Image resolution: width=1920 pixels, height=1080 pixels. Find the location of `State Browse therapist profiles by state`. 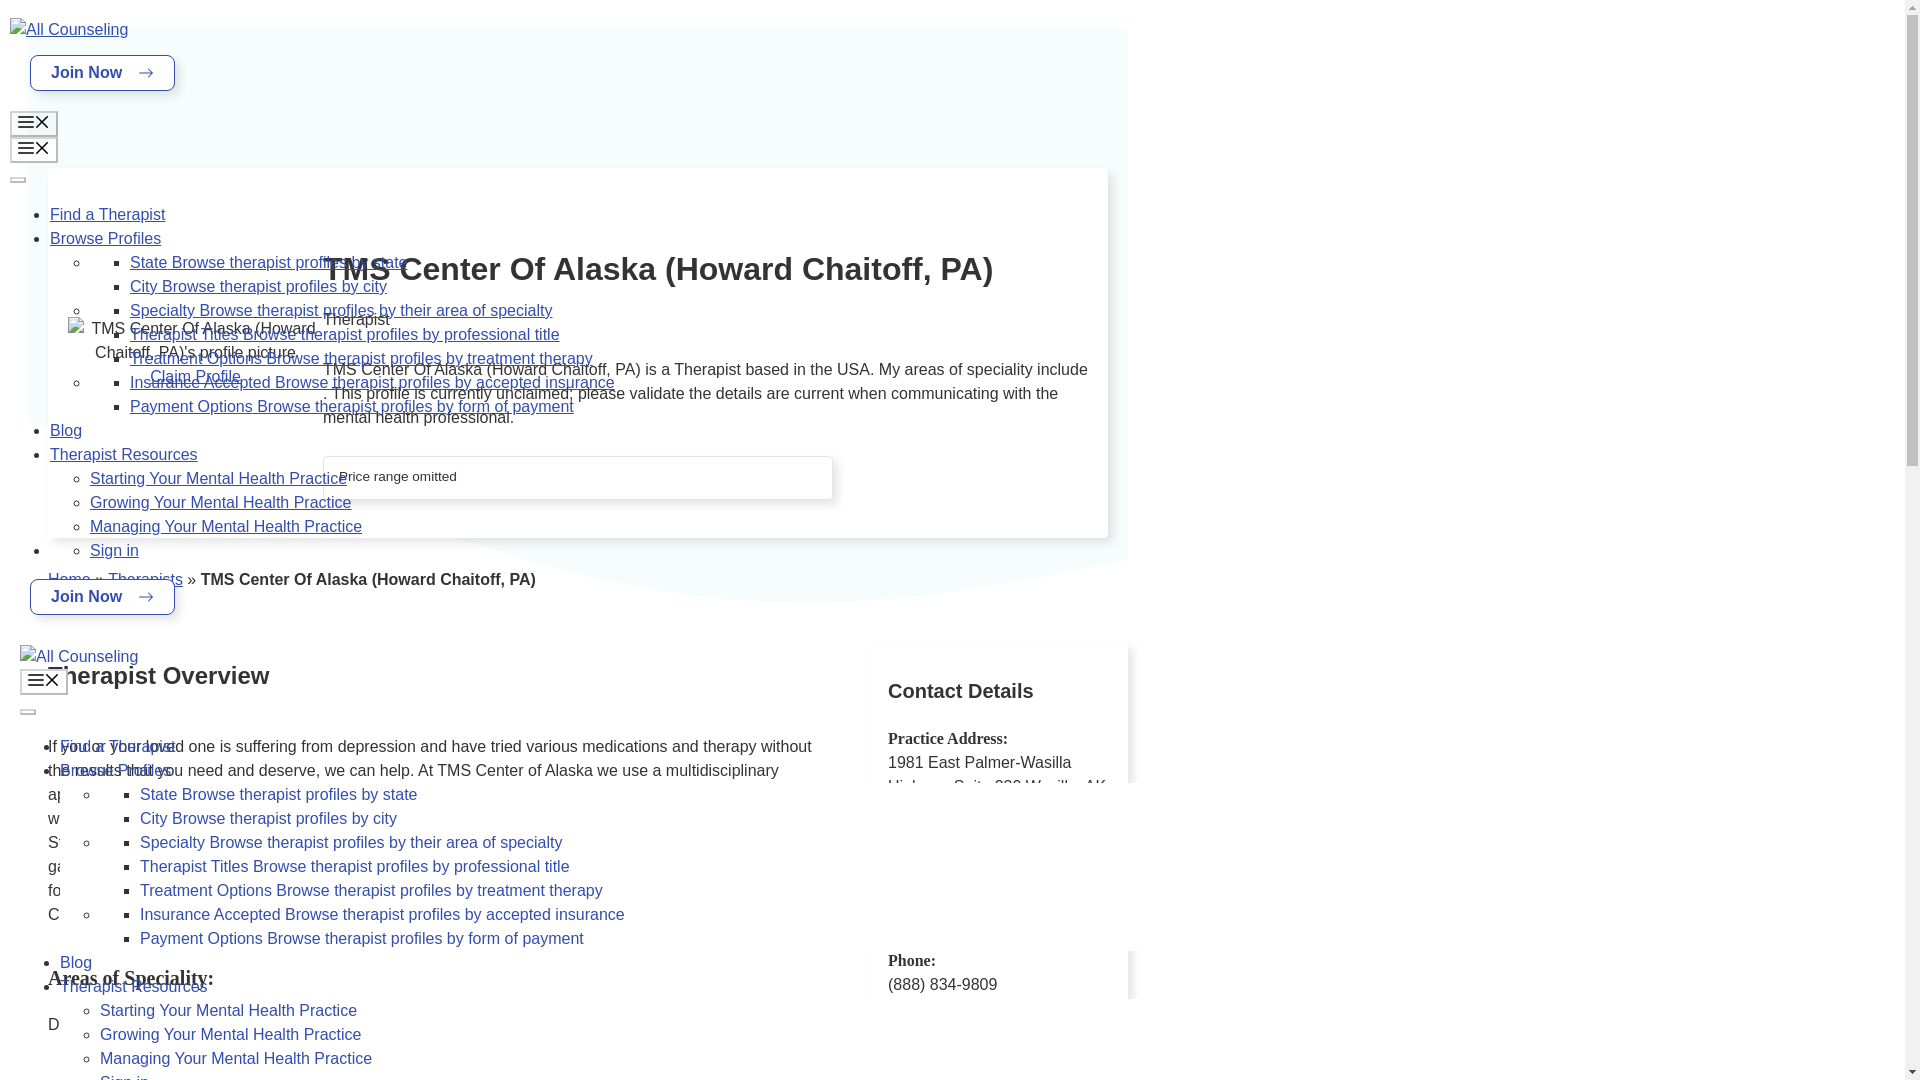

State Browse therapist profiles by state is located at coordinates (268, 262).